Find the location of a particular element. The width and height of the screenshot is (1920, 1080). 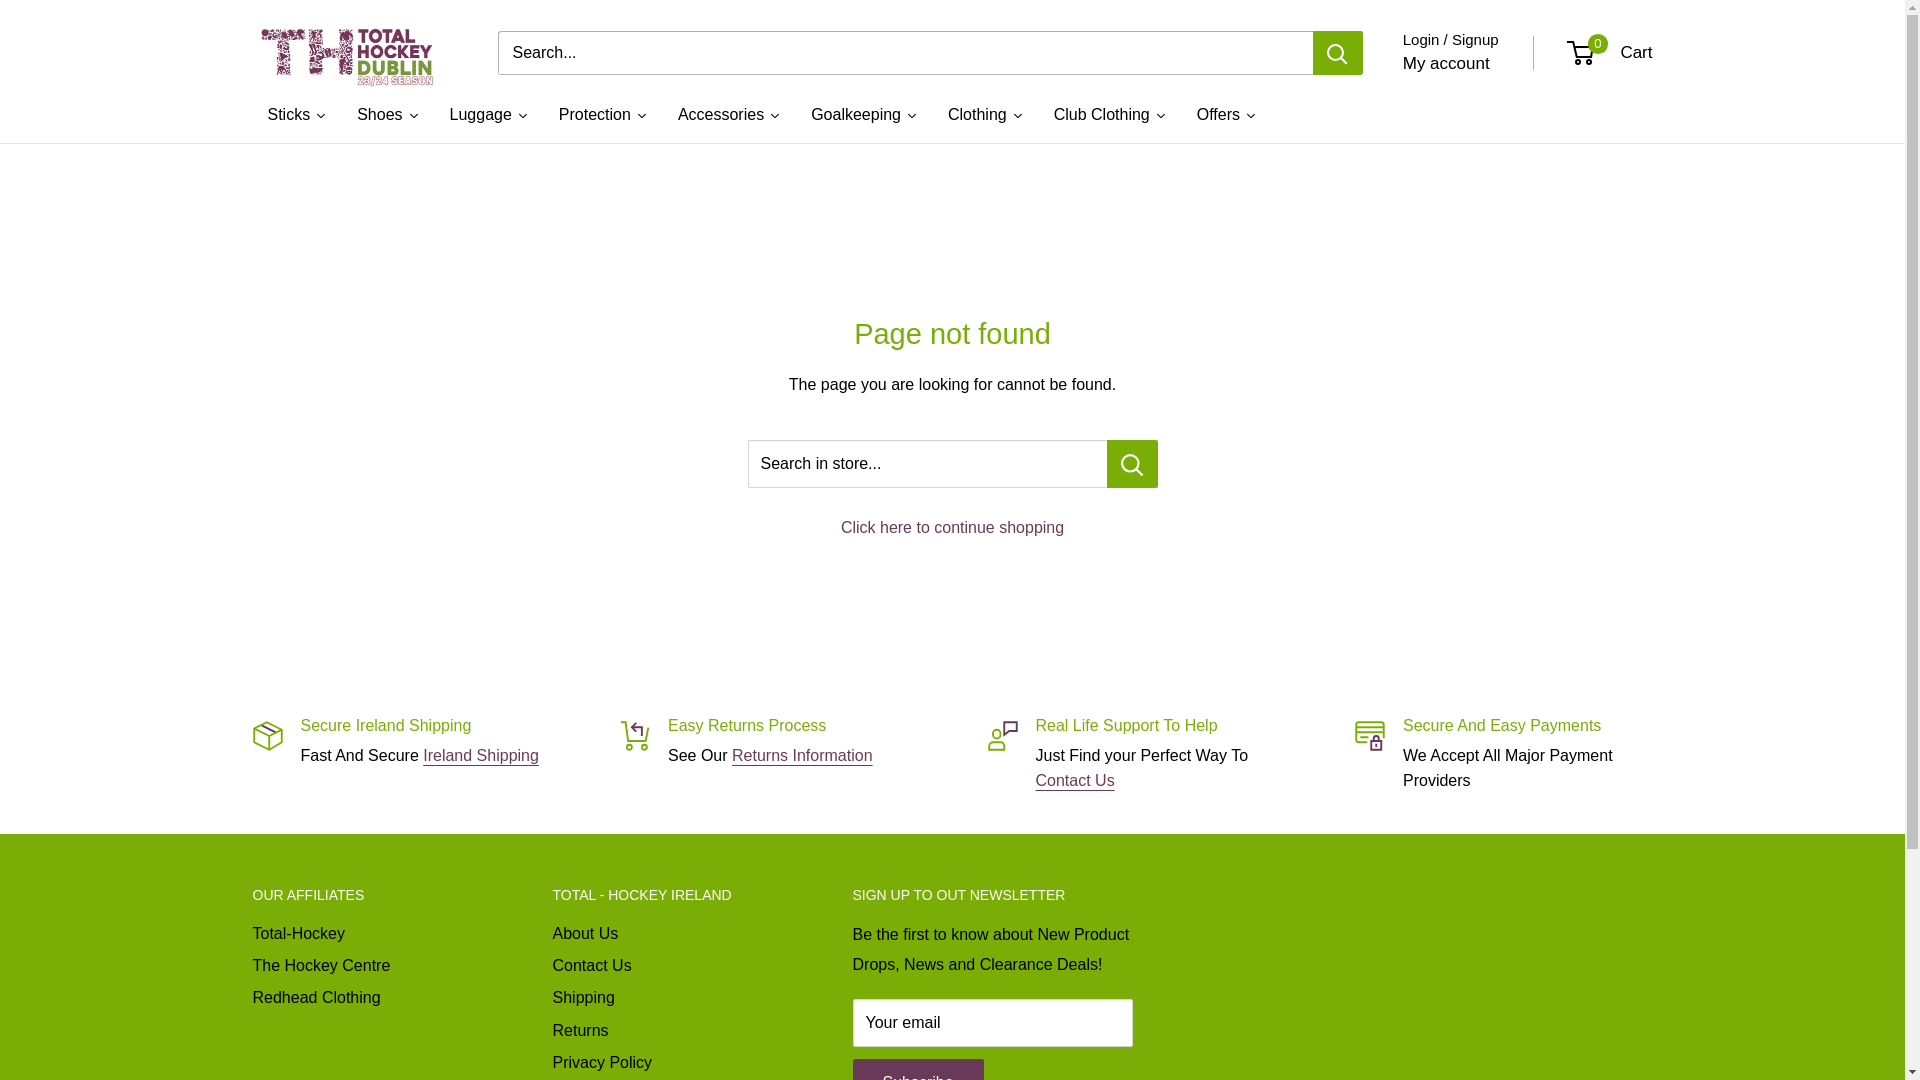

My account is located at coordinates (1446, 63).